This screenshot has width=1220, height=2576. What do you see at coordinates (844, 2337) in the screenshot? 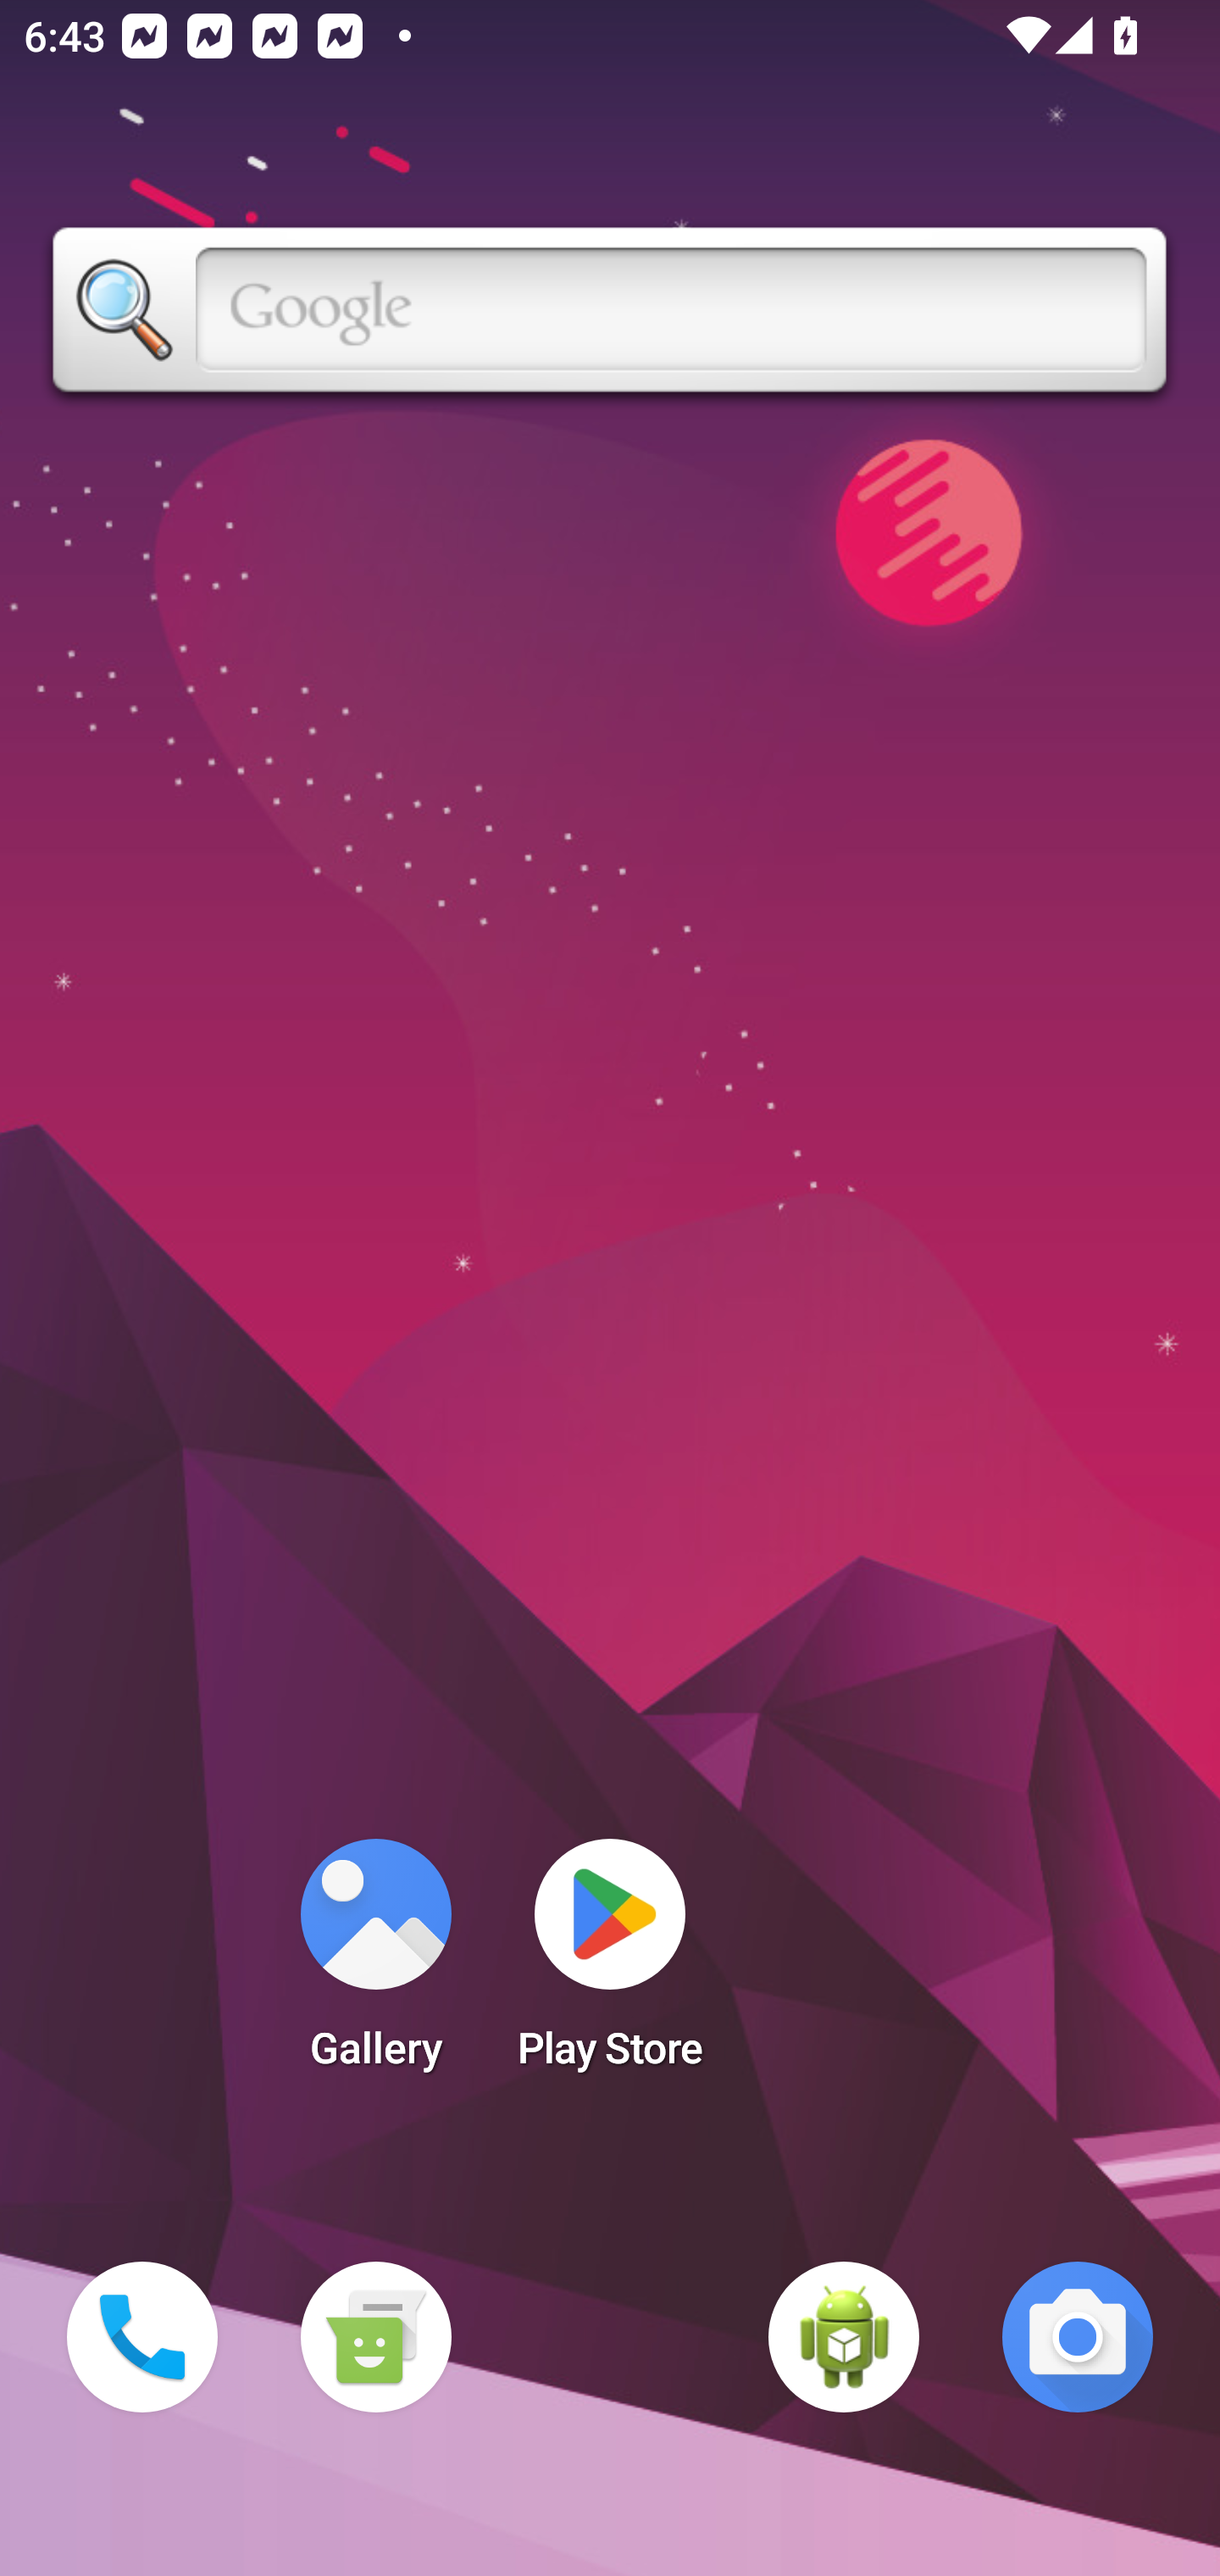
I see `WebView Browser Tester` at bounding box center [844, 2337].